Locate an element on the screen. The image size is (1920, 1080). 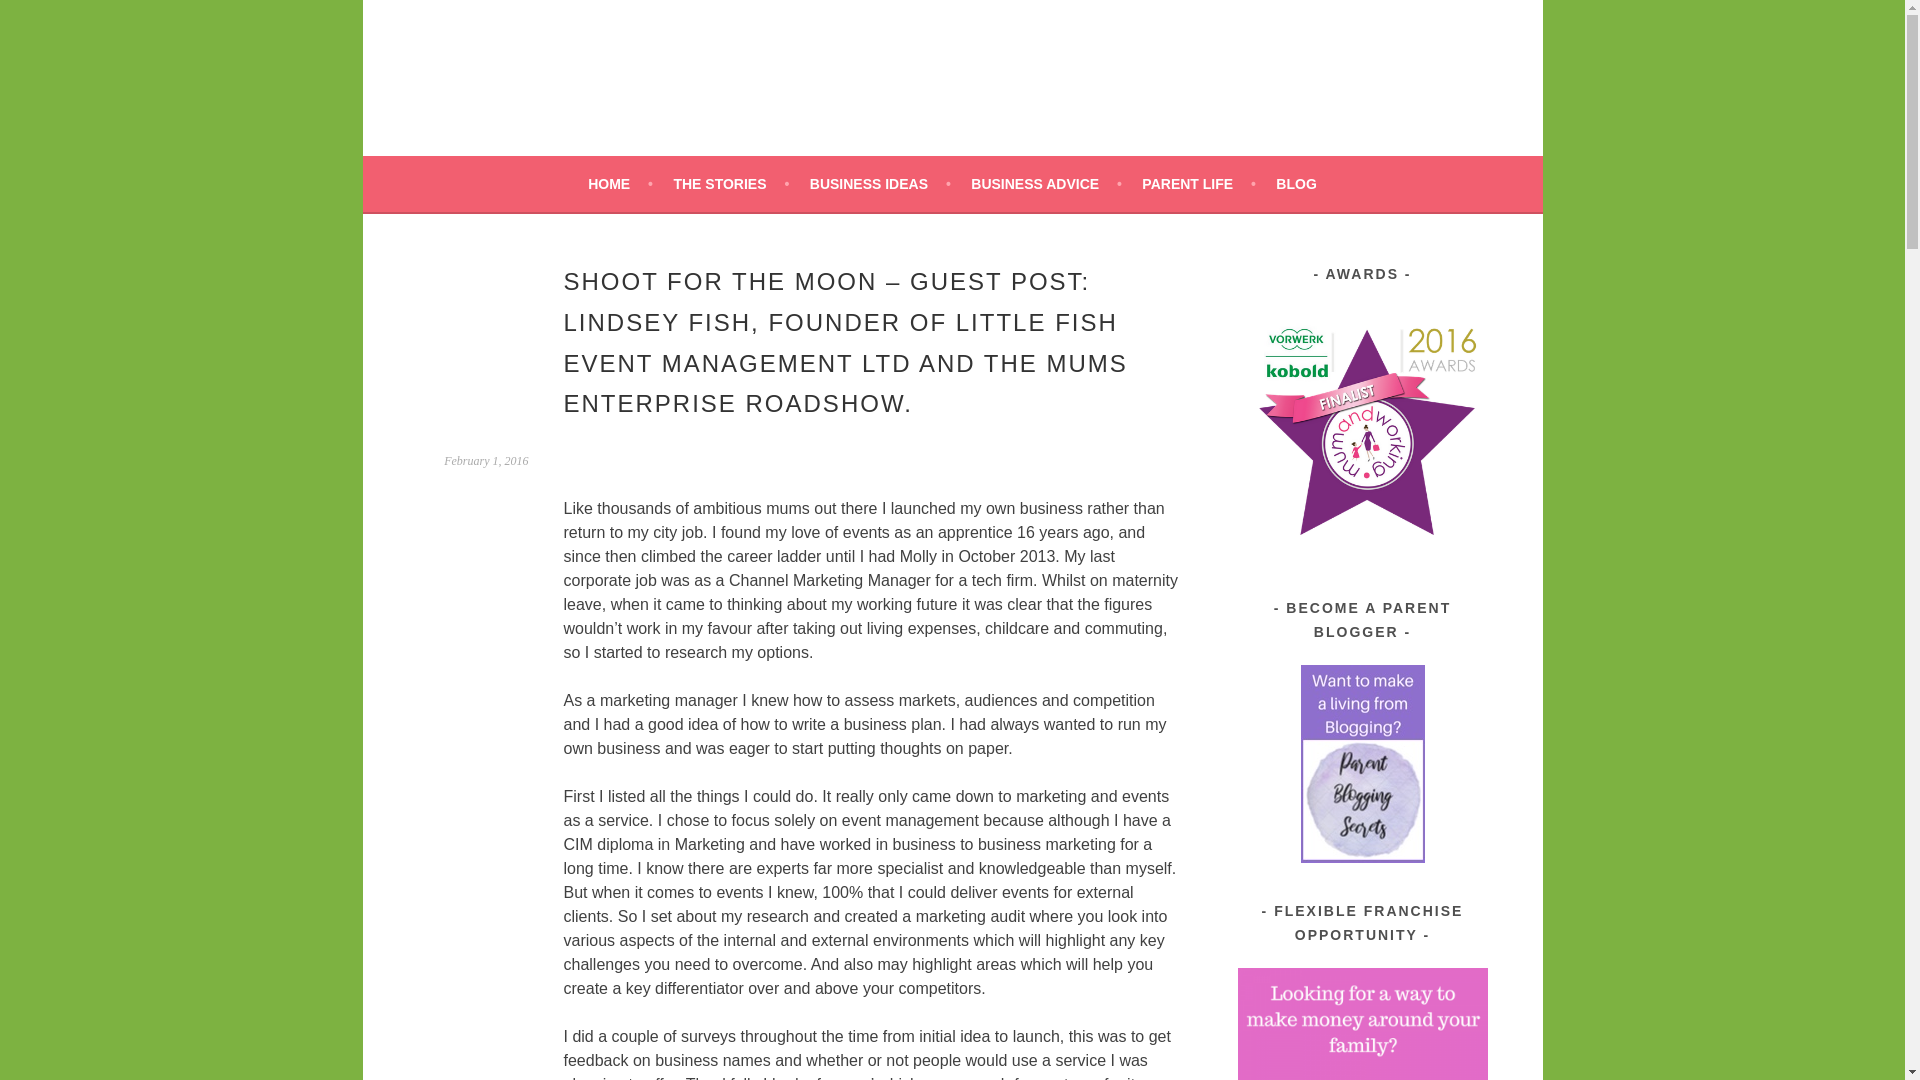
PARENT LIFE is located at coordinates (1198, 183).